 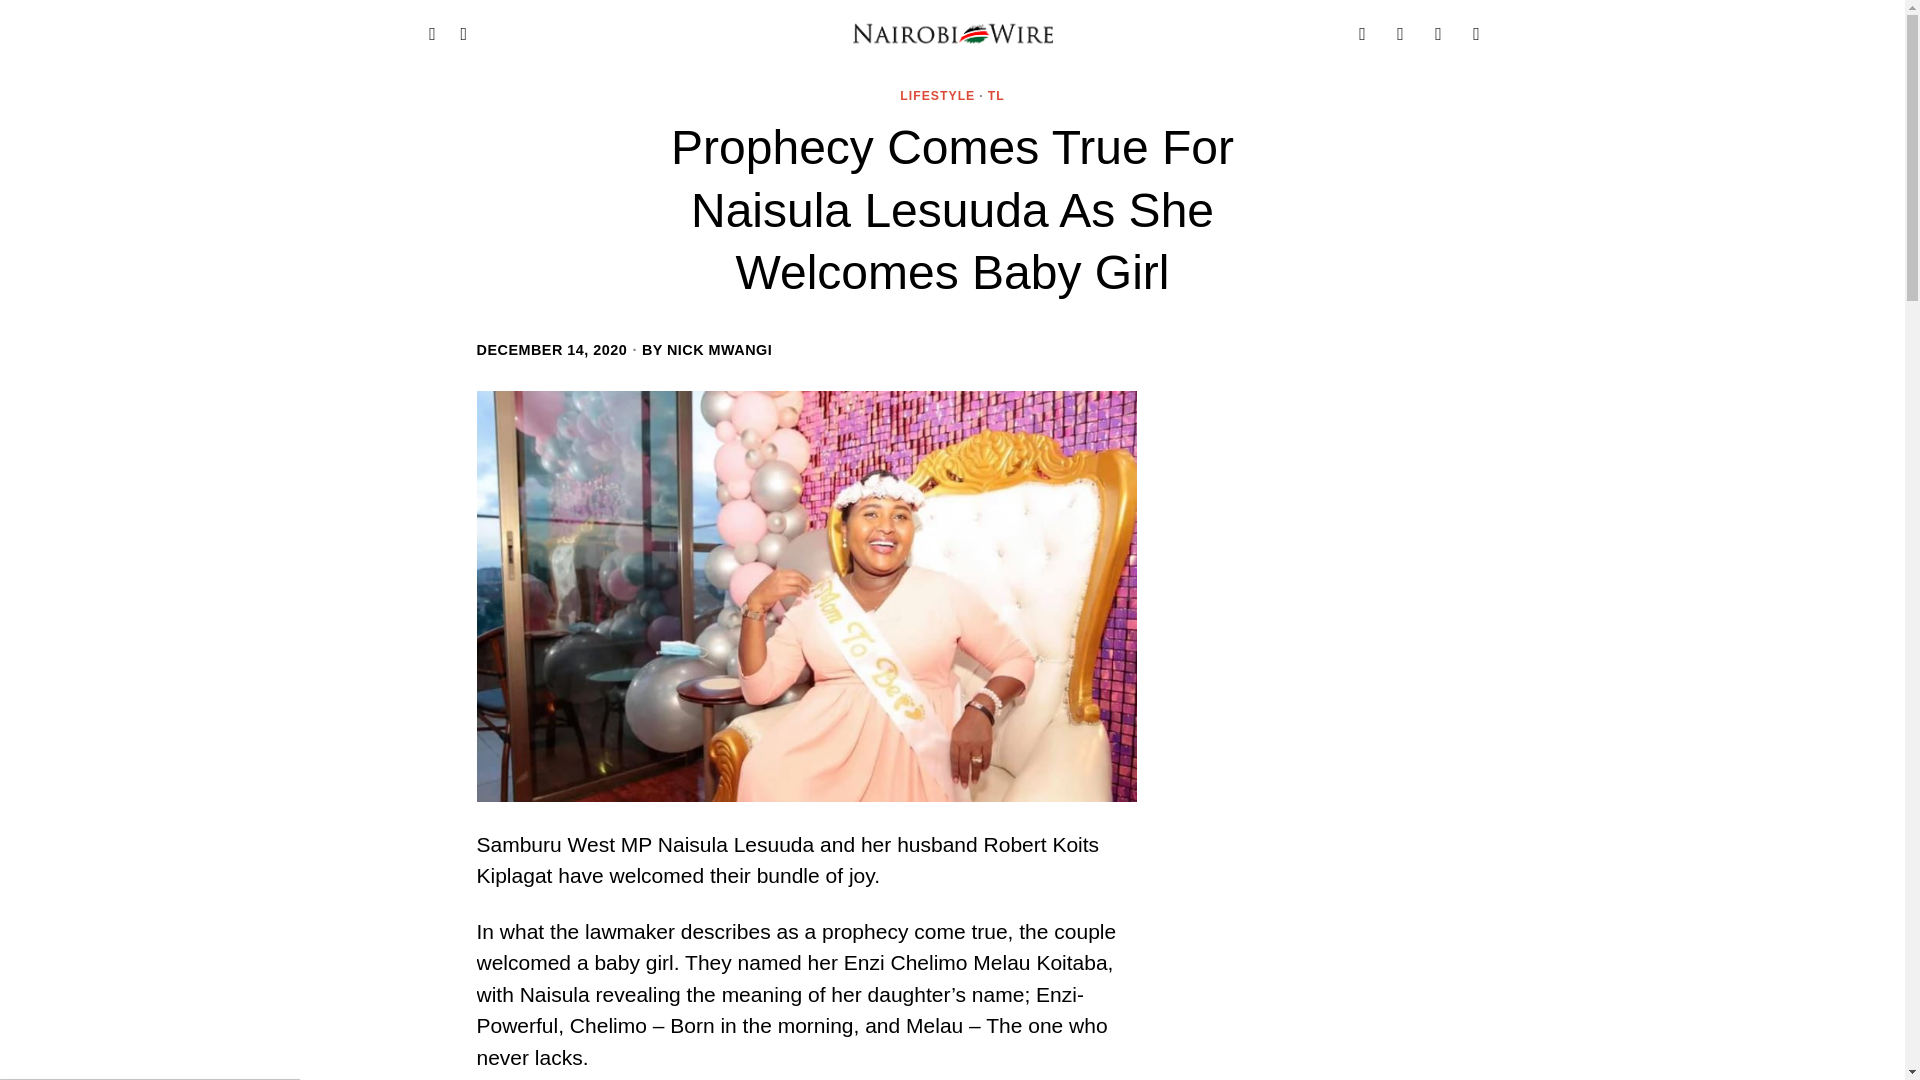 I want to click on TL, so click(x=996, y=96).